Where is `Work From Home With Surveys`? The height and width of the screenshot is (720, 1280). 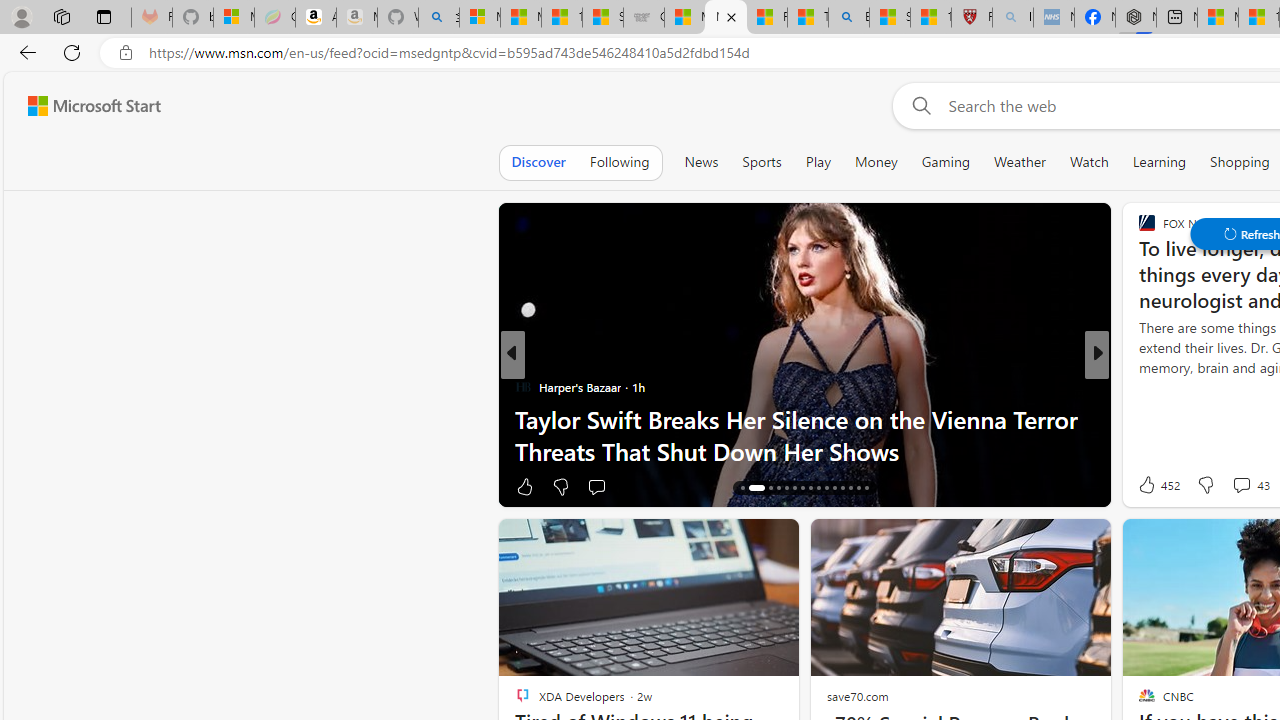 Work From Home With Surveys is located at coordinates (804, 450).